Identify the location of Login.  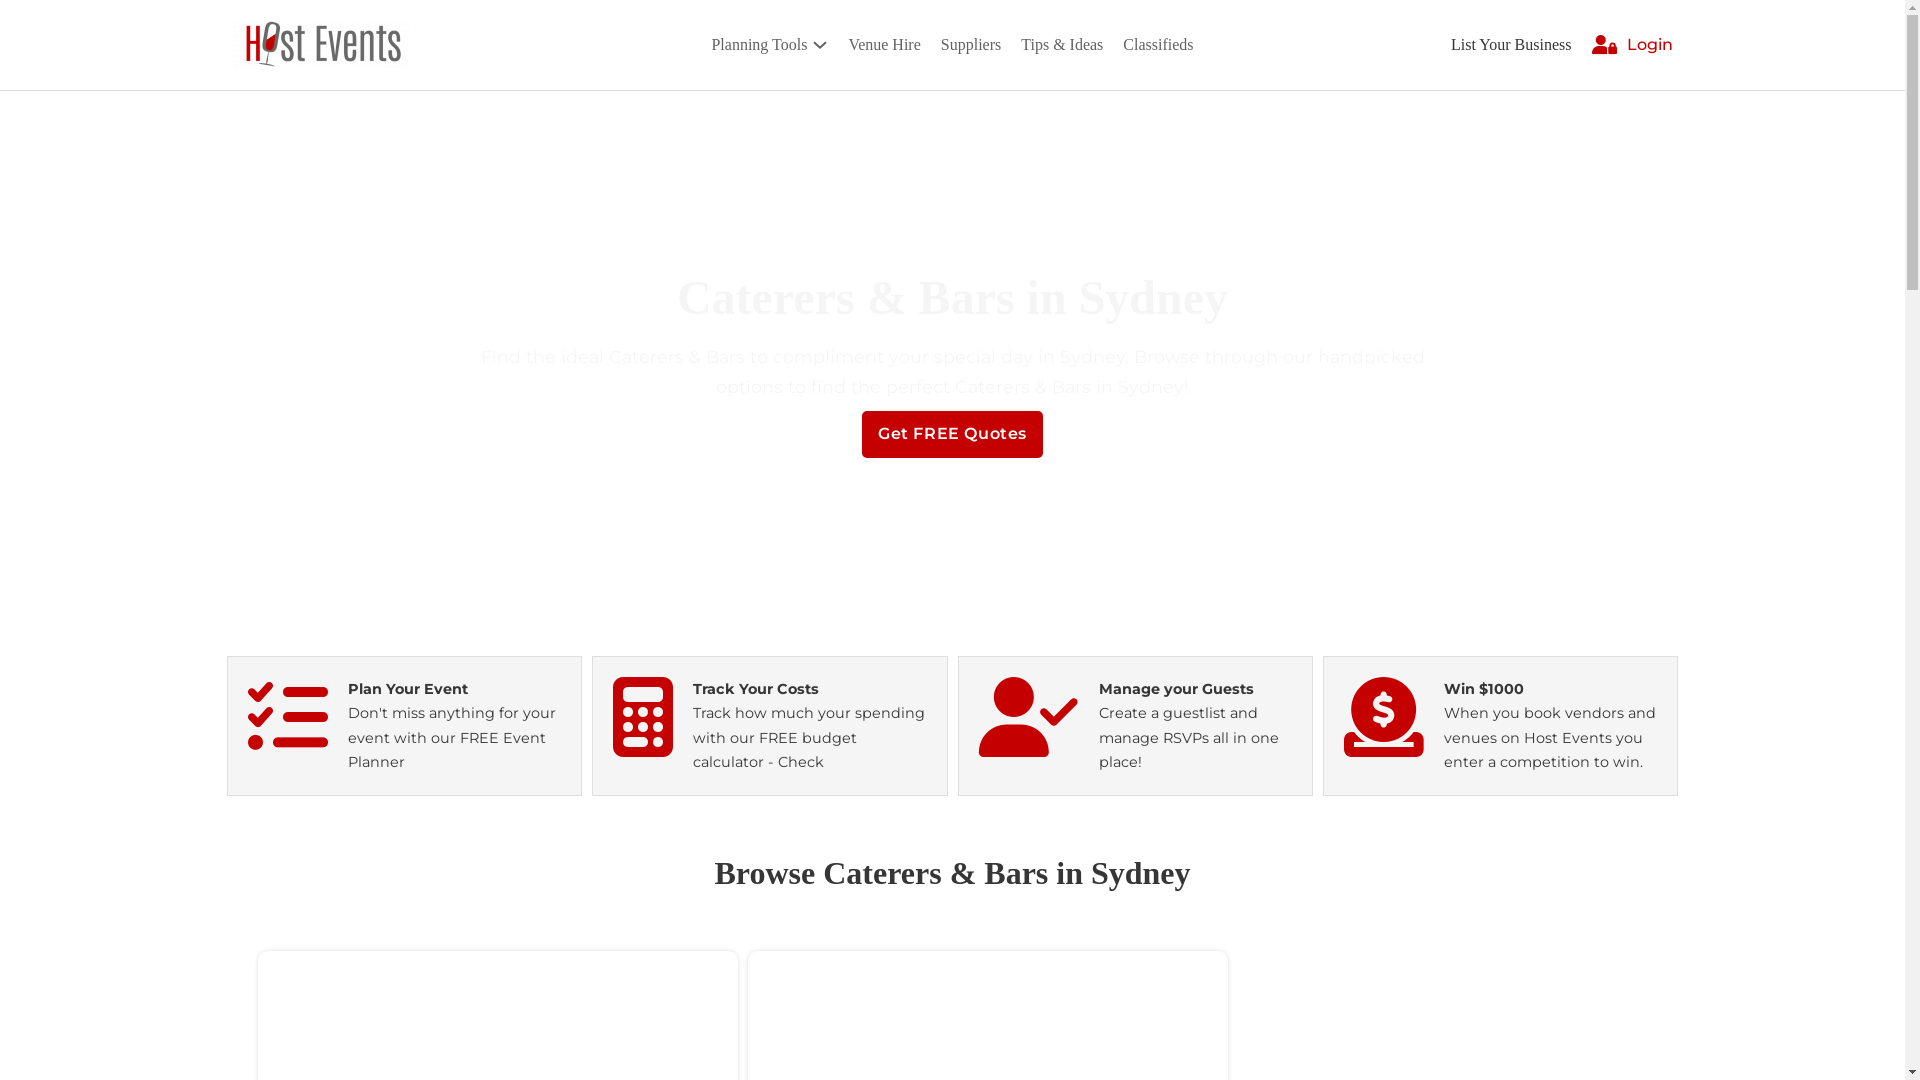
(1649, 44).